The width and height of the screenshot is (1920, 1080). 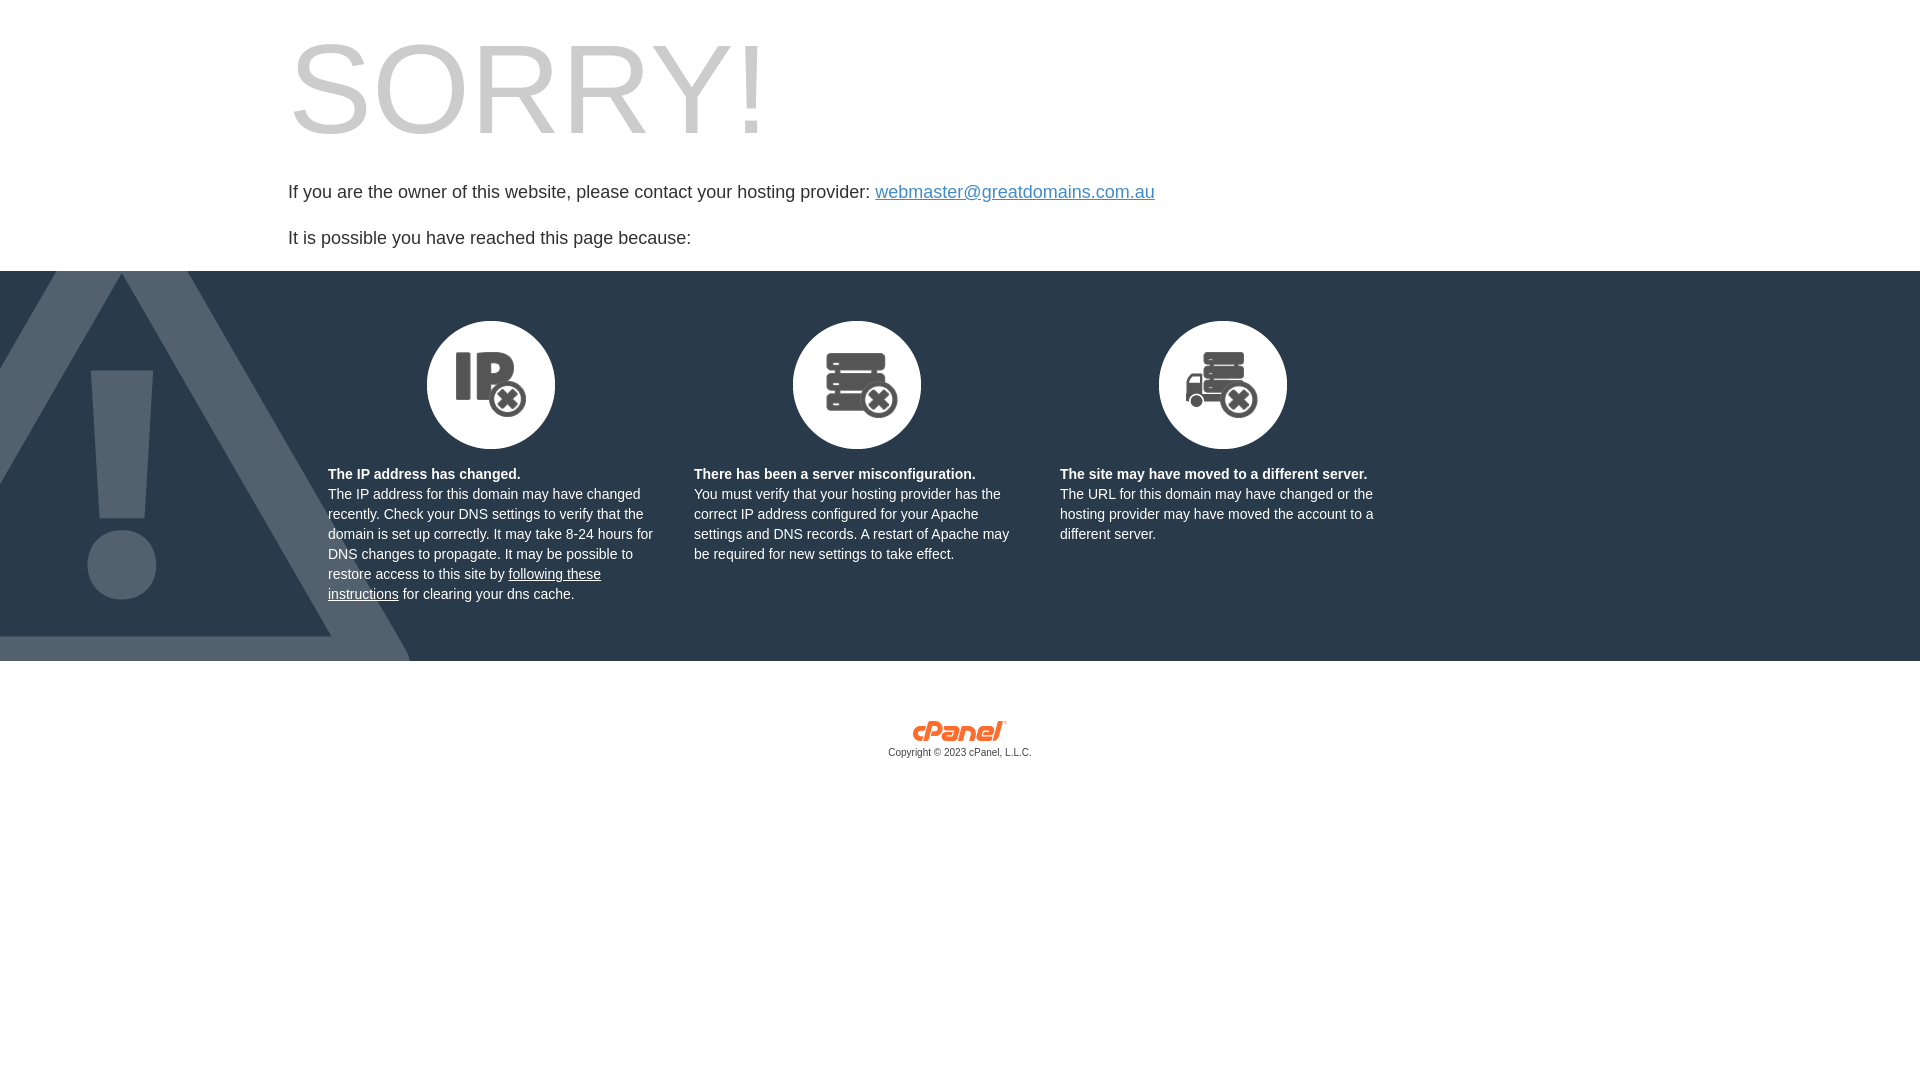 I want to click on following these instructions, so click(x=464, y=584).